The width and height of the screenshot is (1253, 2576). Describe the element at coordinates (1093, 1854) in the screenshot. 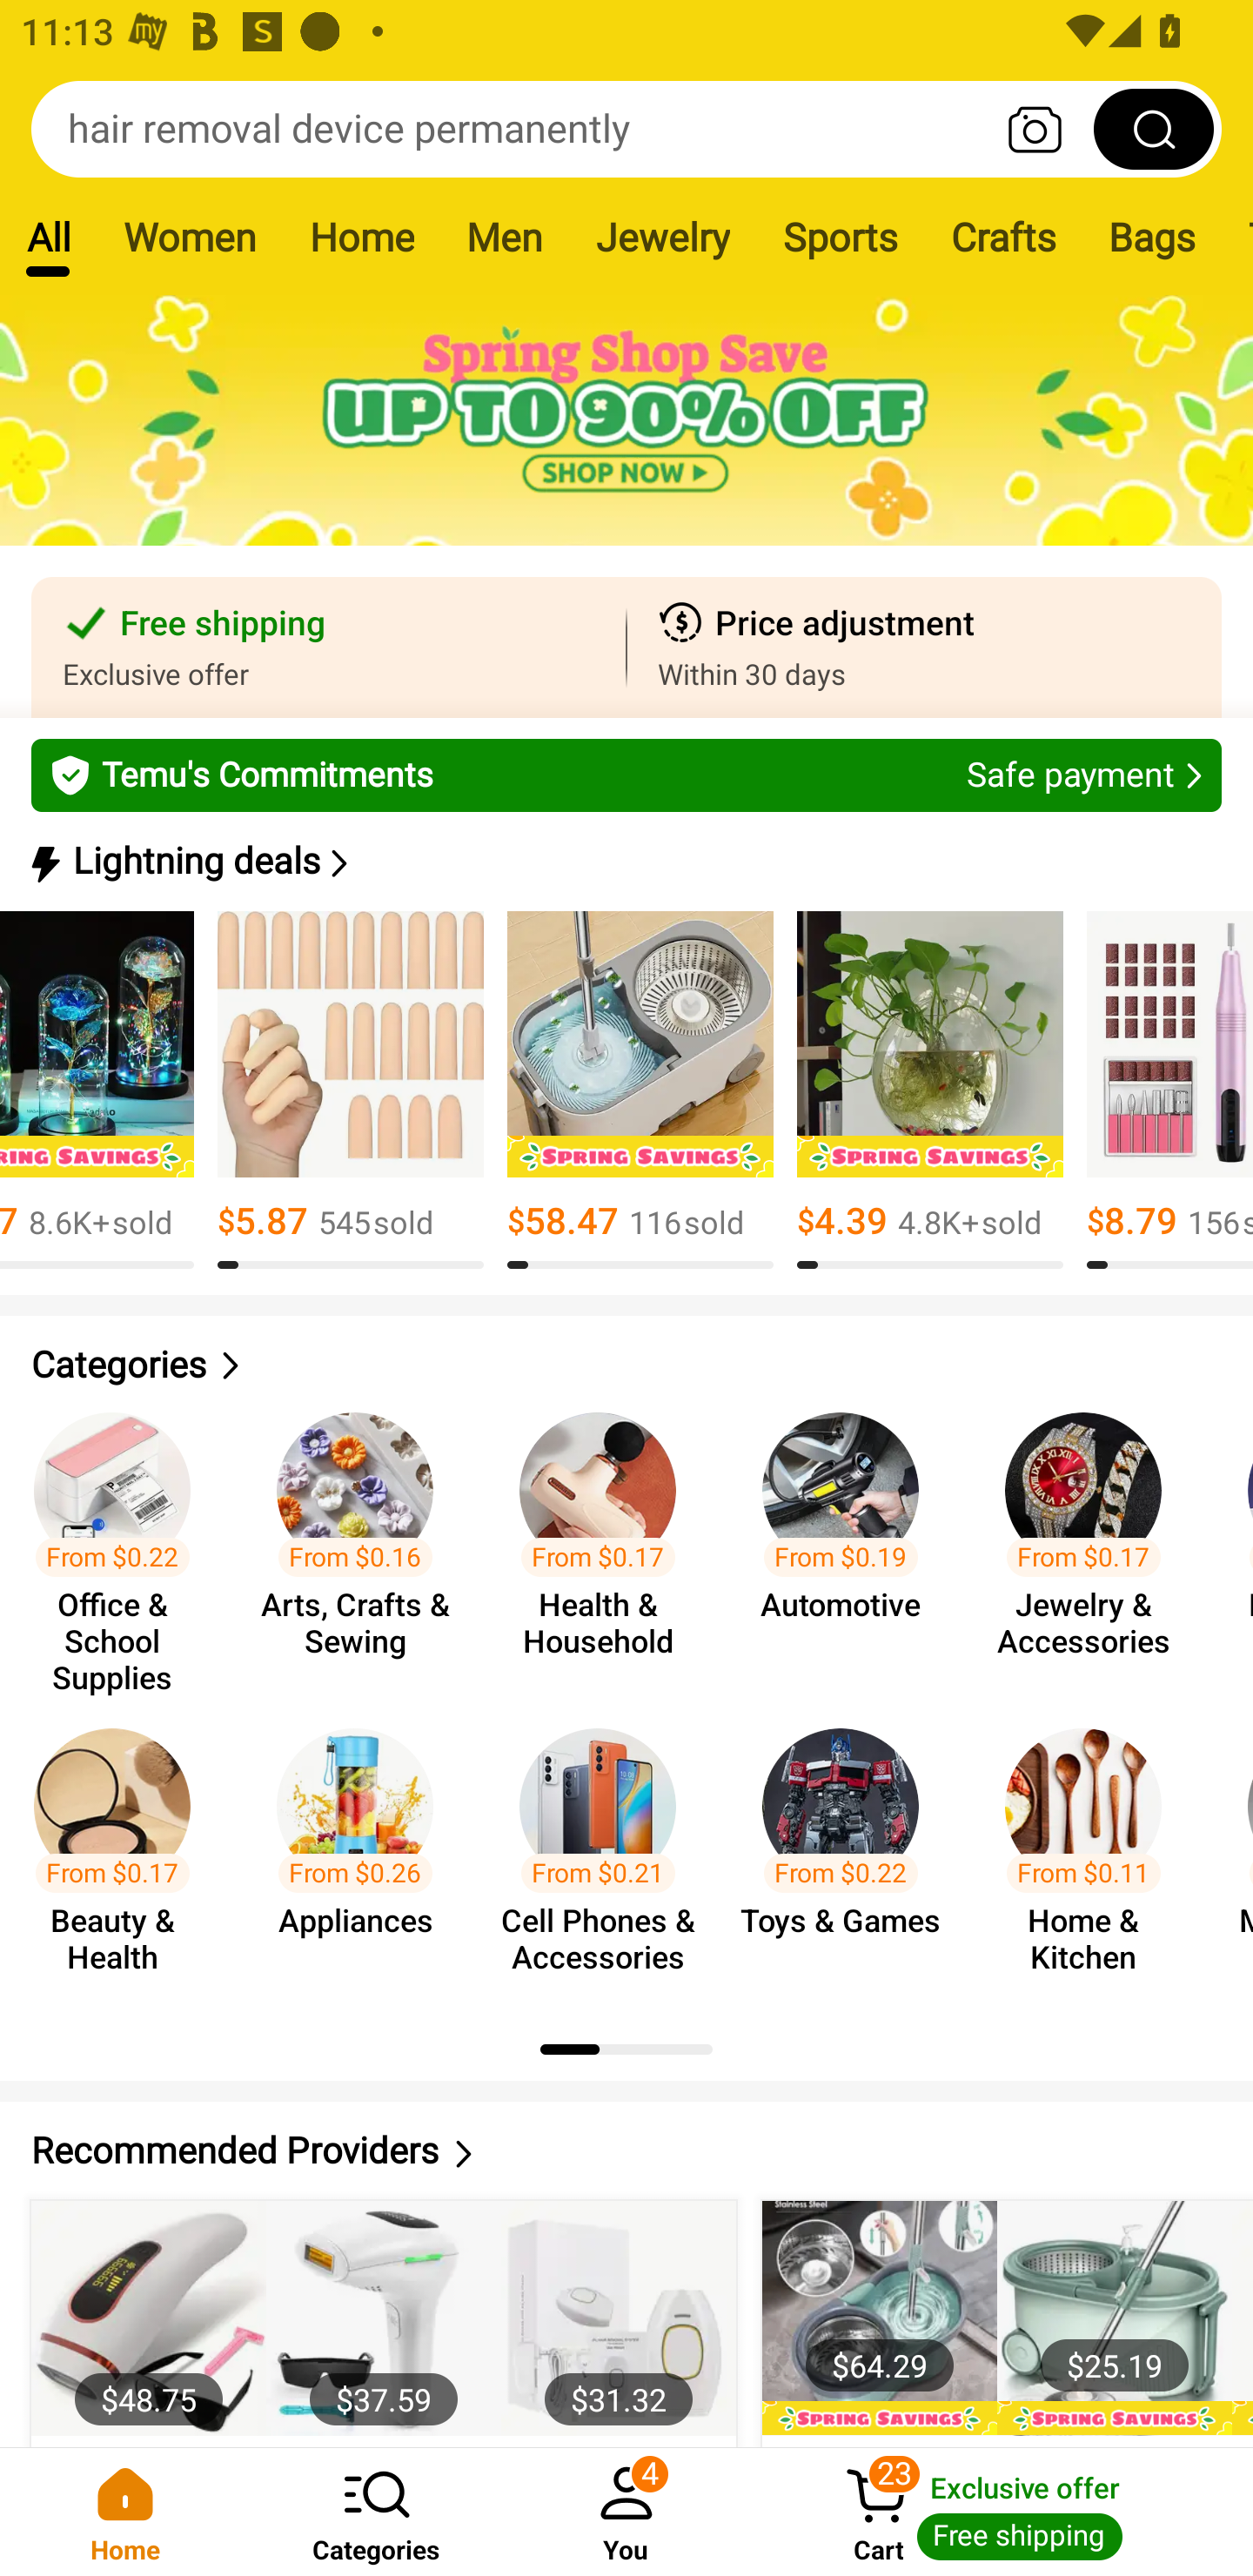

I see `From $0.11 Home & Kitchen` at that location.